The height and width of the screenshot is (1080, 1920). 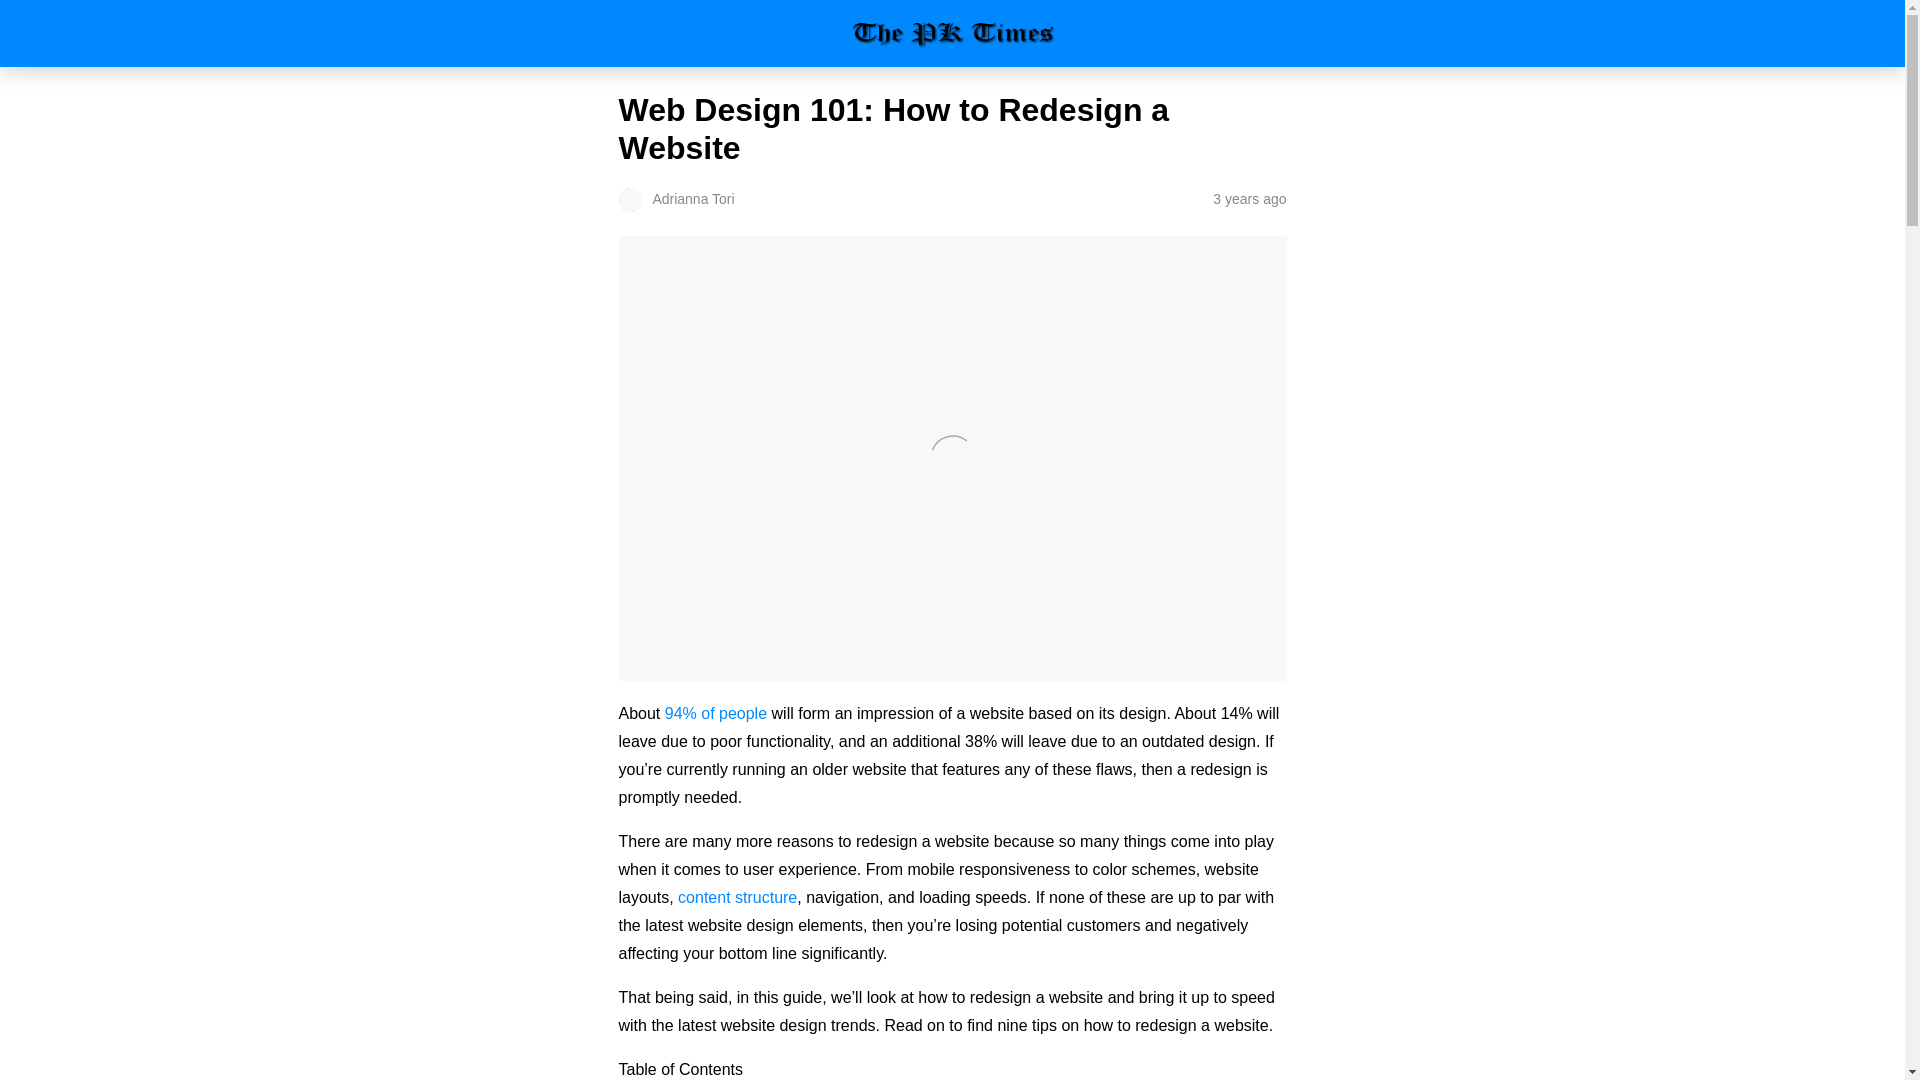 What do you see at coordinates (736, 897) in the screenshot?
I see `content structure` at bounding box center [736, 897].